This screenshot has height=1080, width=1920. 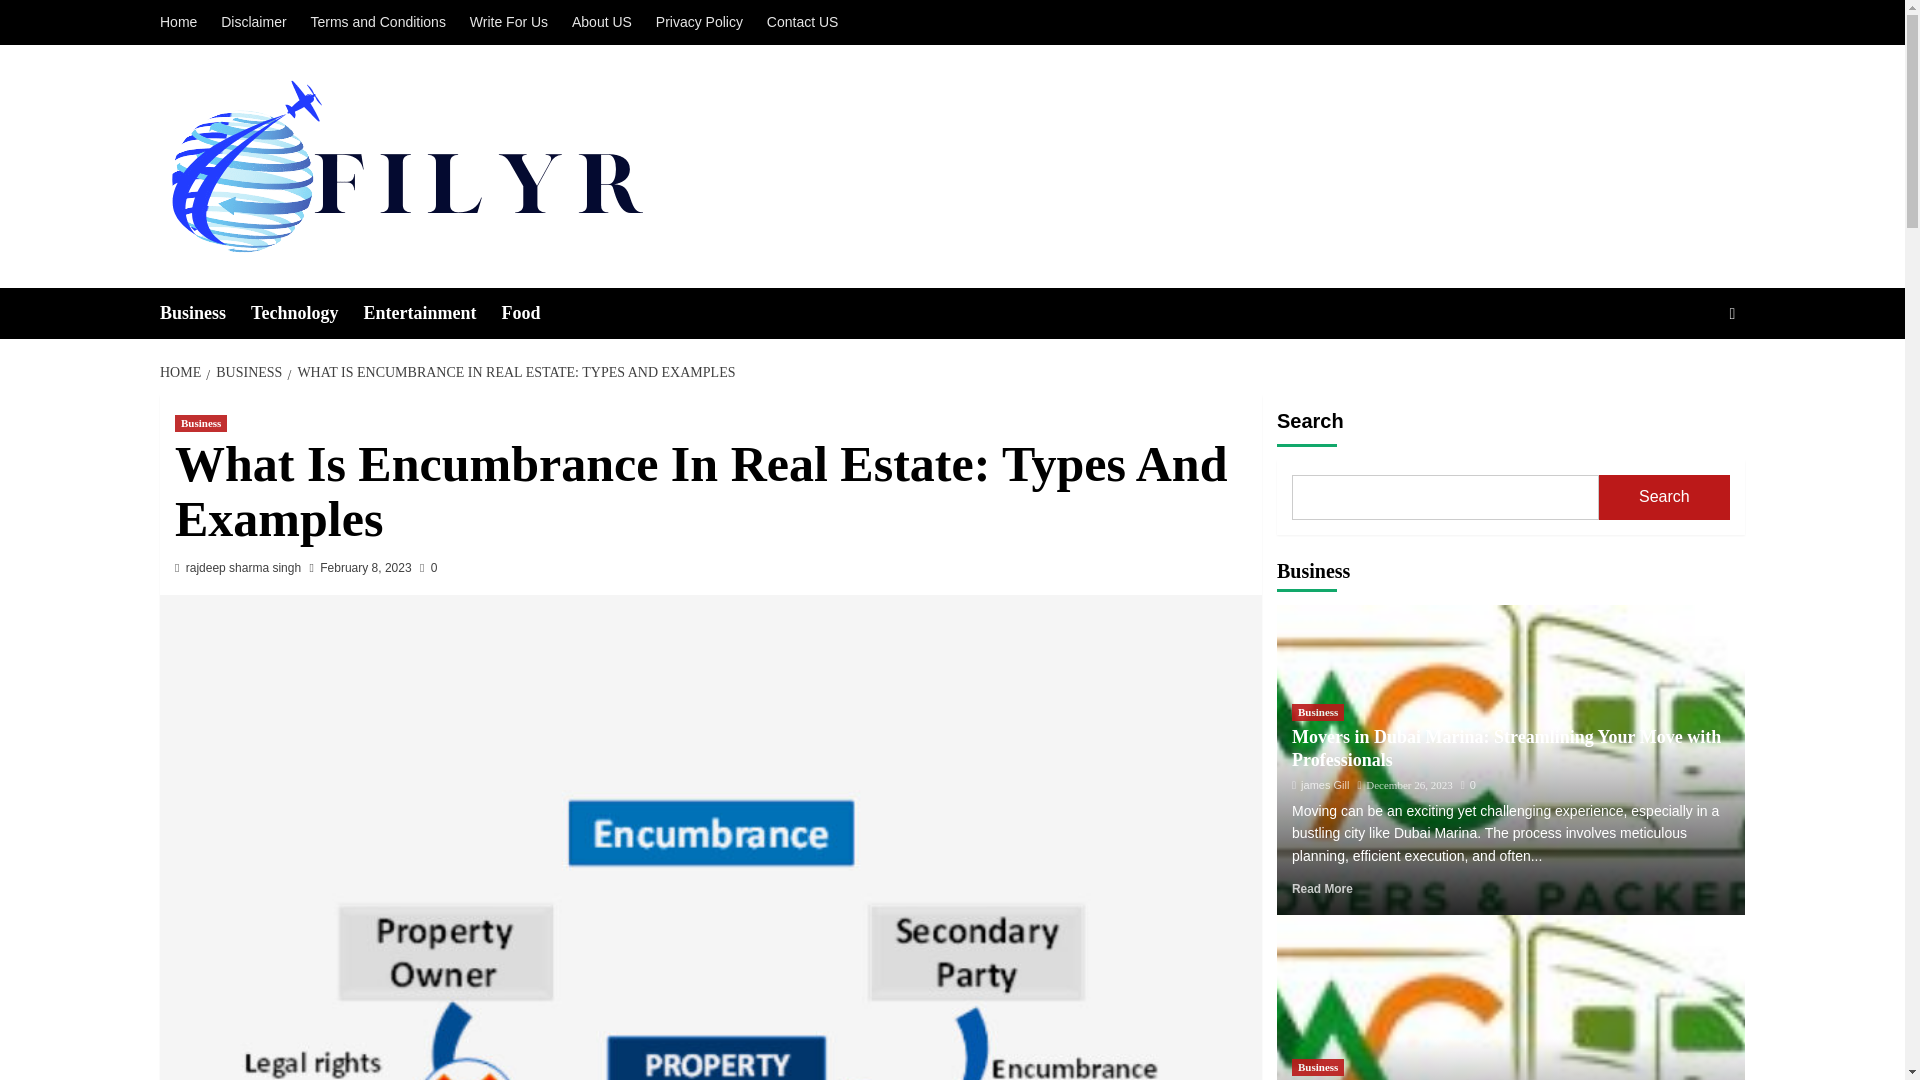 What do you see at coordinates (244, 567) in the screenshot?
I see `rajdeep sharma singh` at bounding box center [244, 567].